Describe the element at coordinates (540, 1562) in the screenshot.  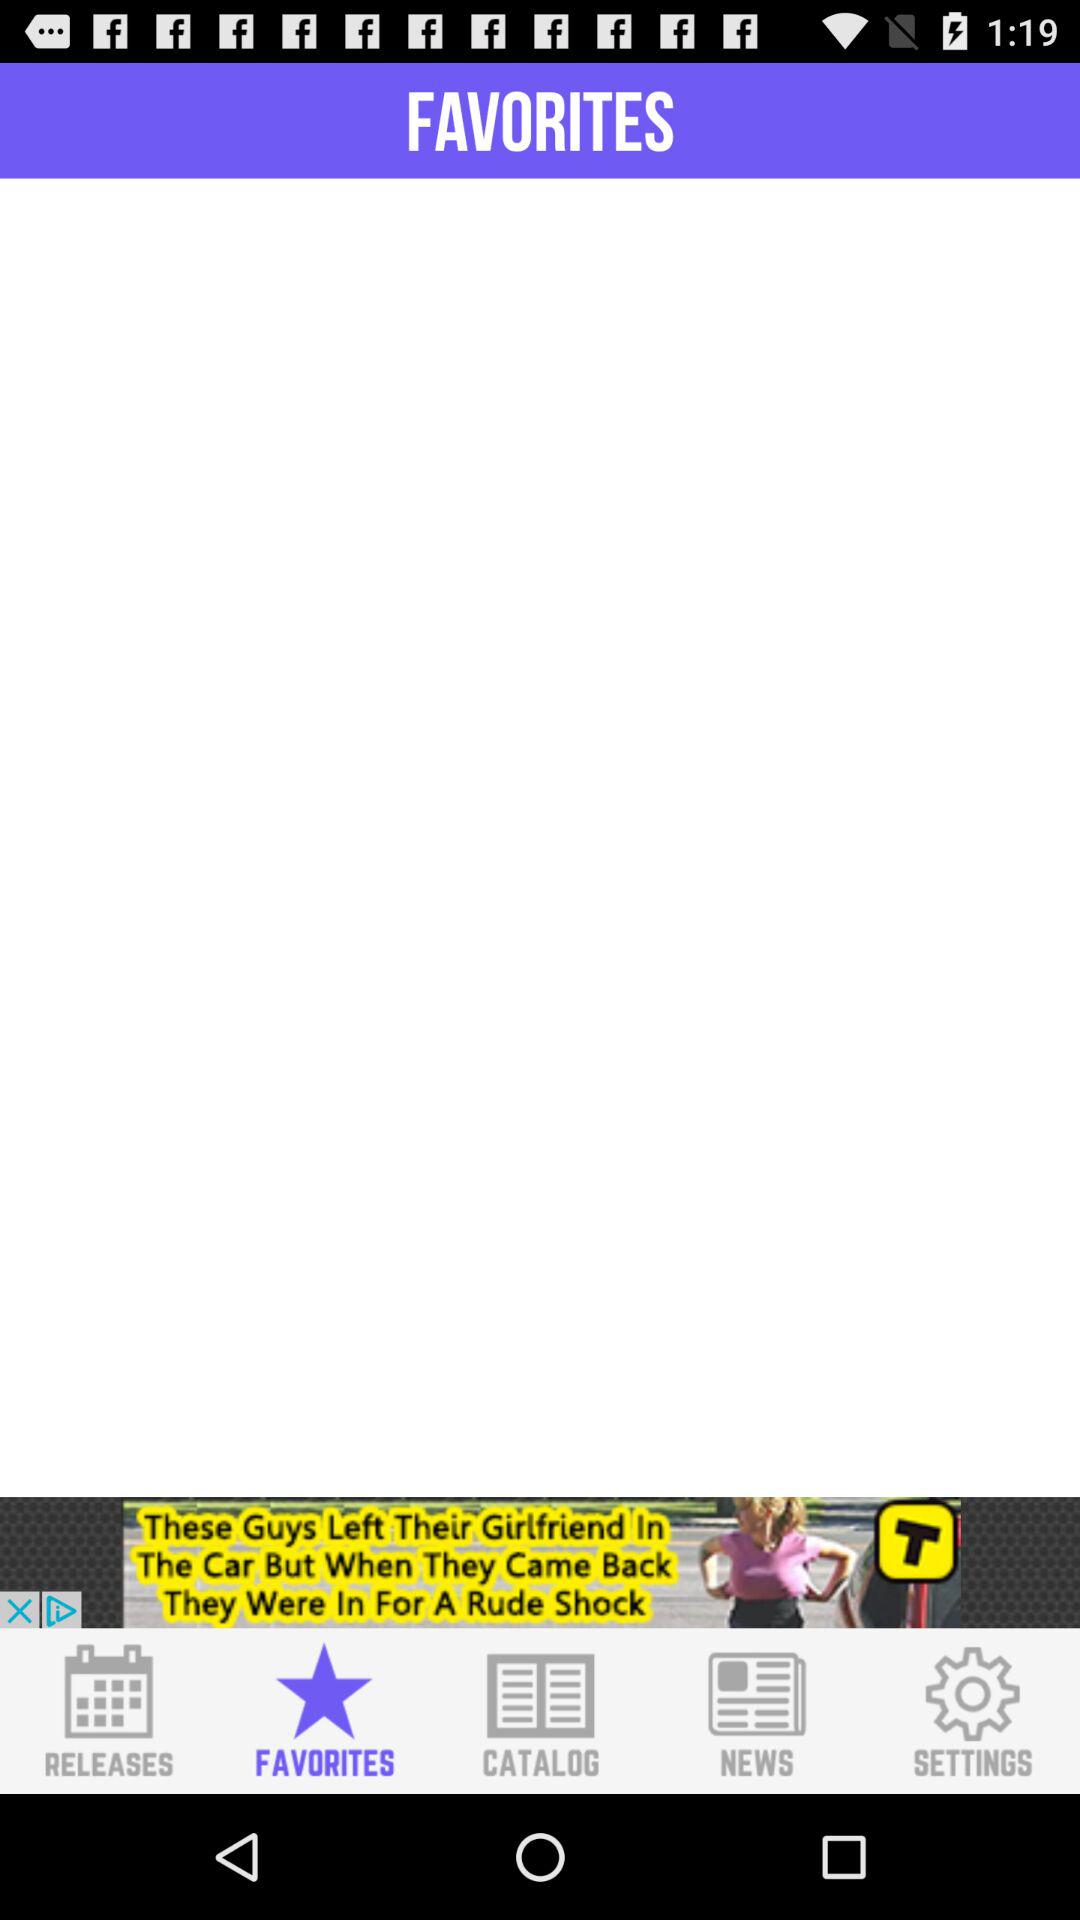
I see `click advertisement` at that location.